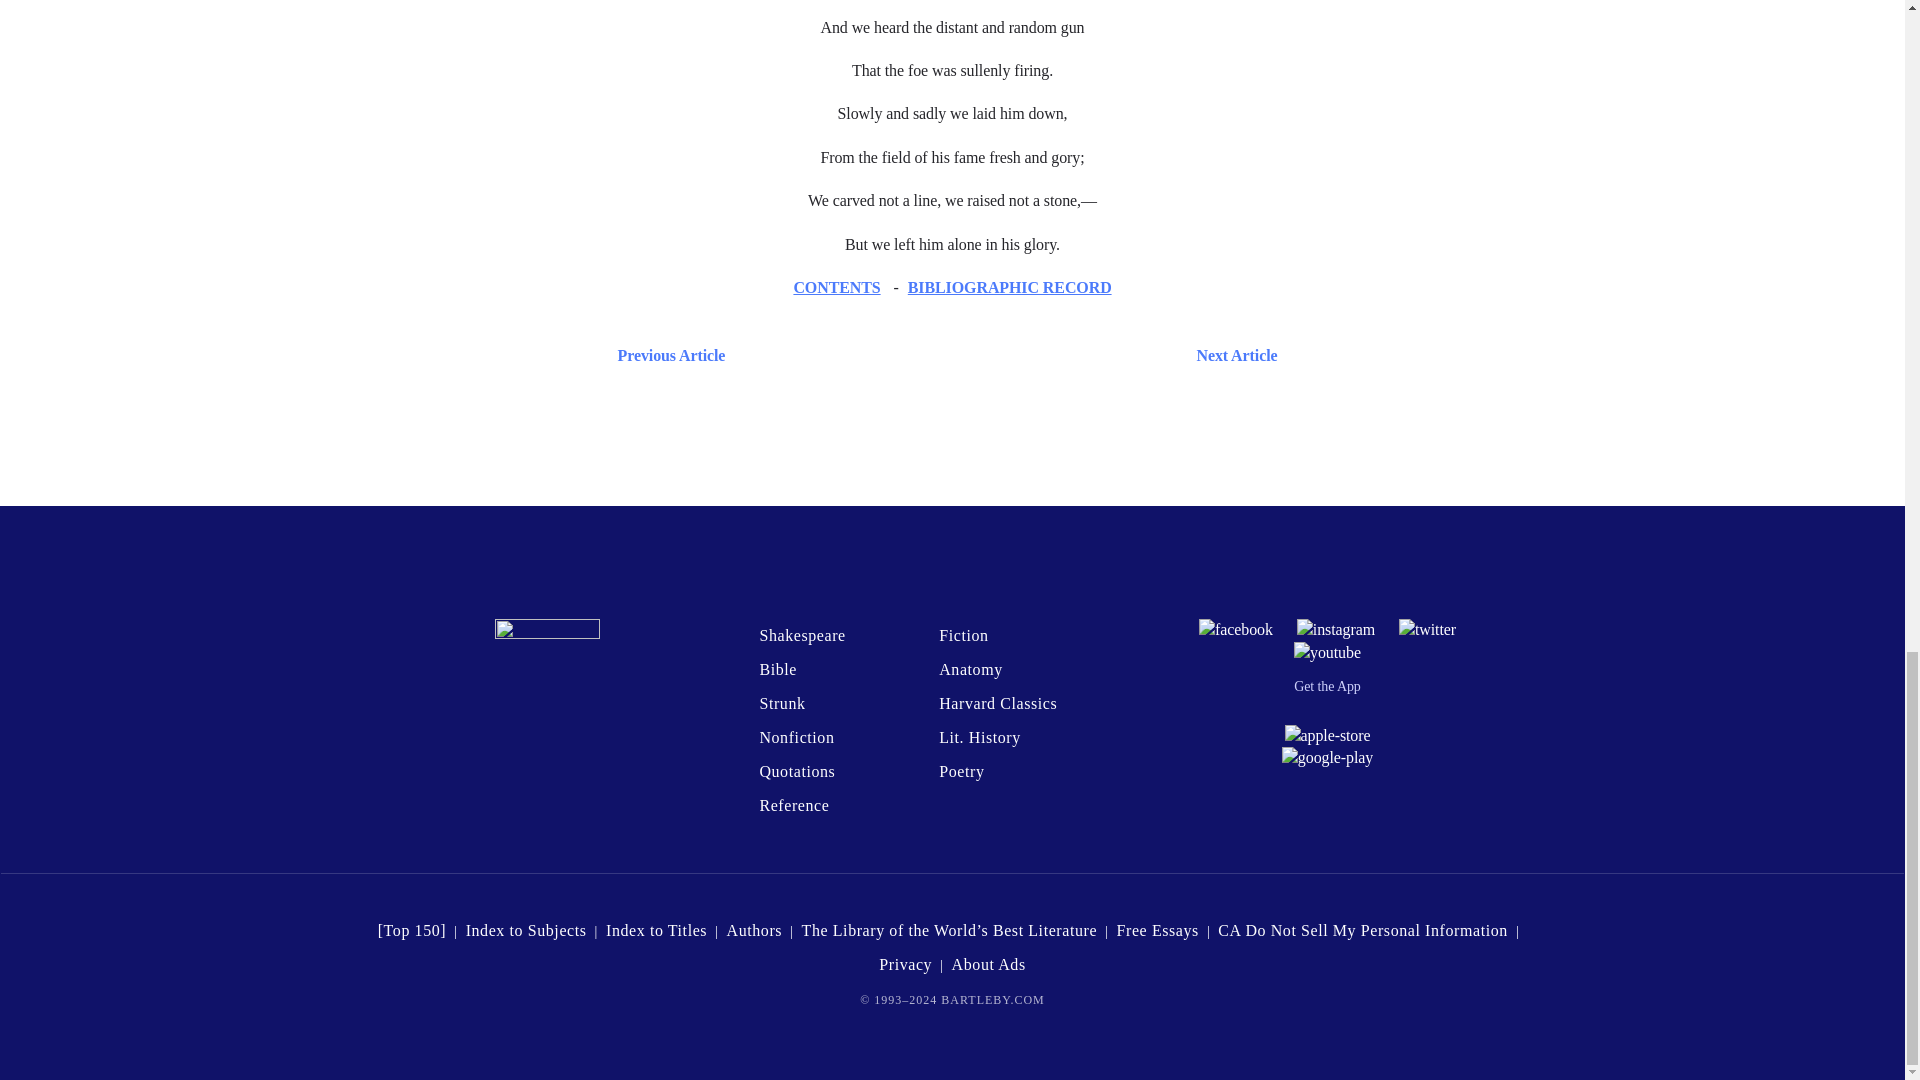 The image size is (1920, 1080). I want to click on Fiction, so click(963, 635).